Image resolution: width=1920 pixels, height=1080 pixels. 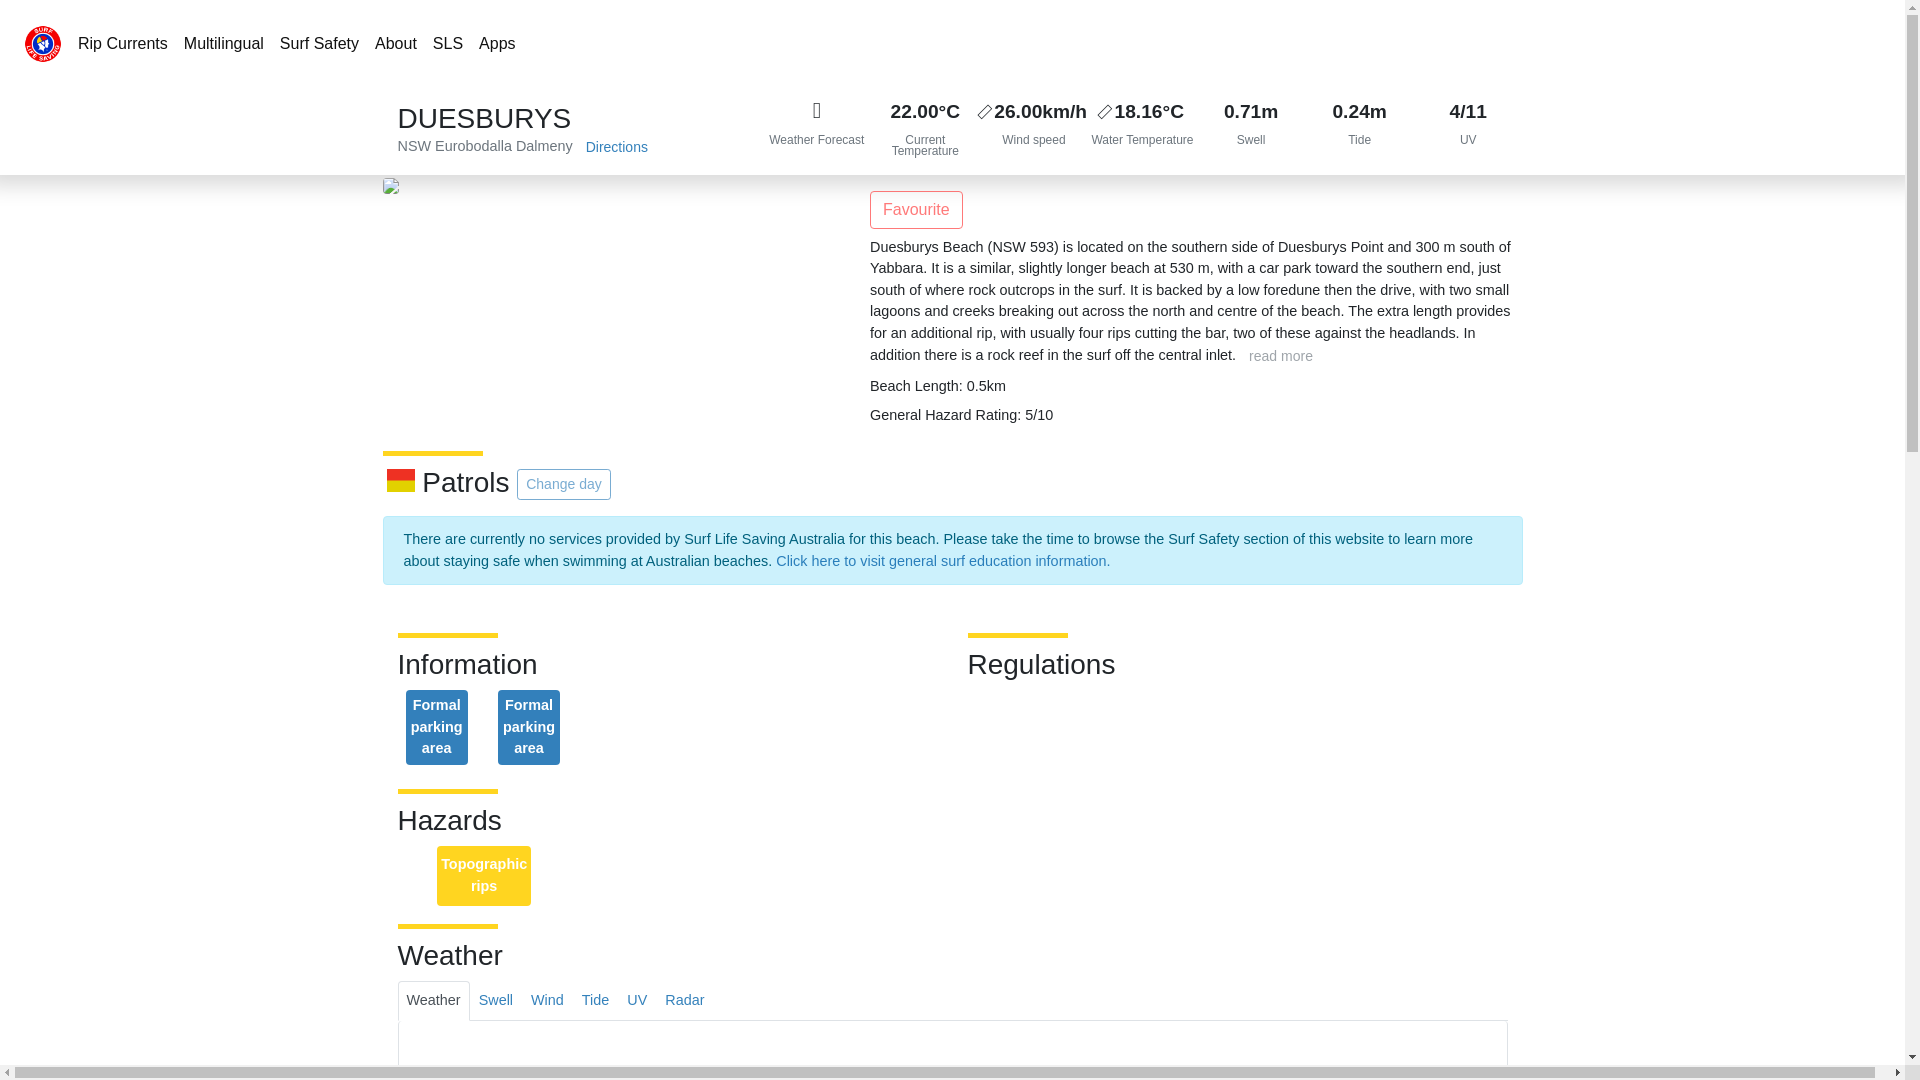 I want to click on Radar, so click(x=684, y=1000).